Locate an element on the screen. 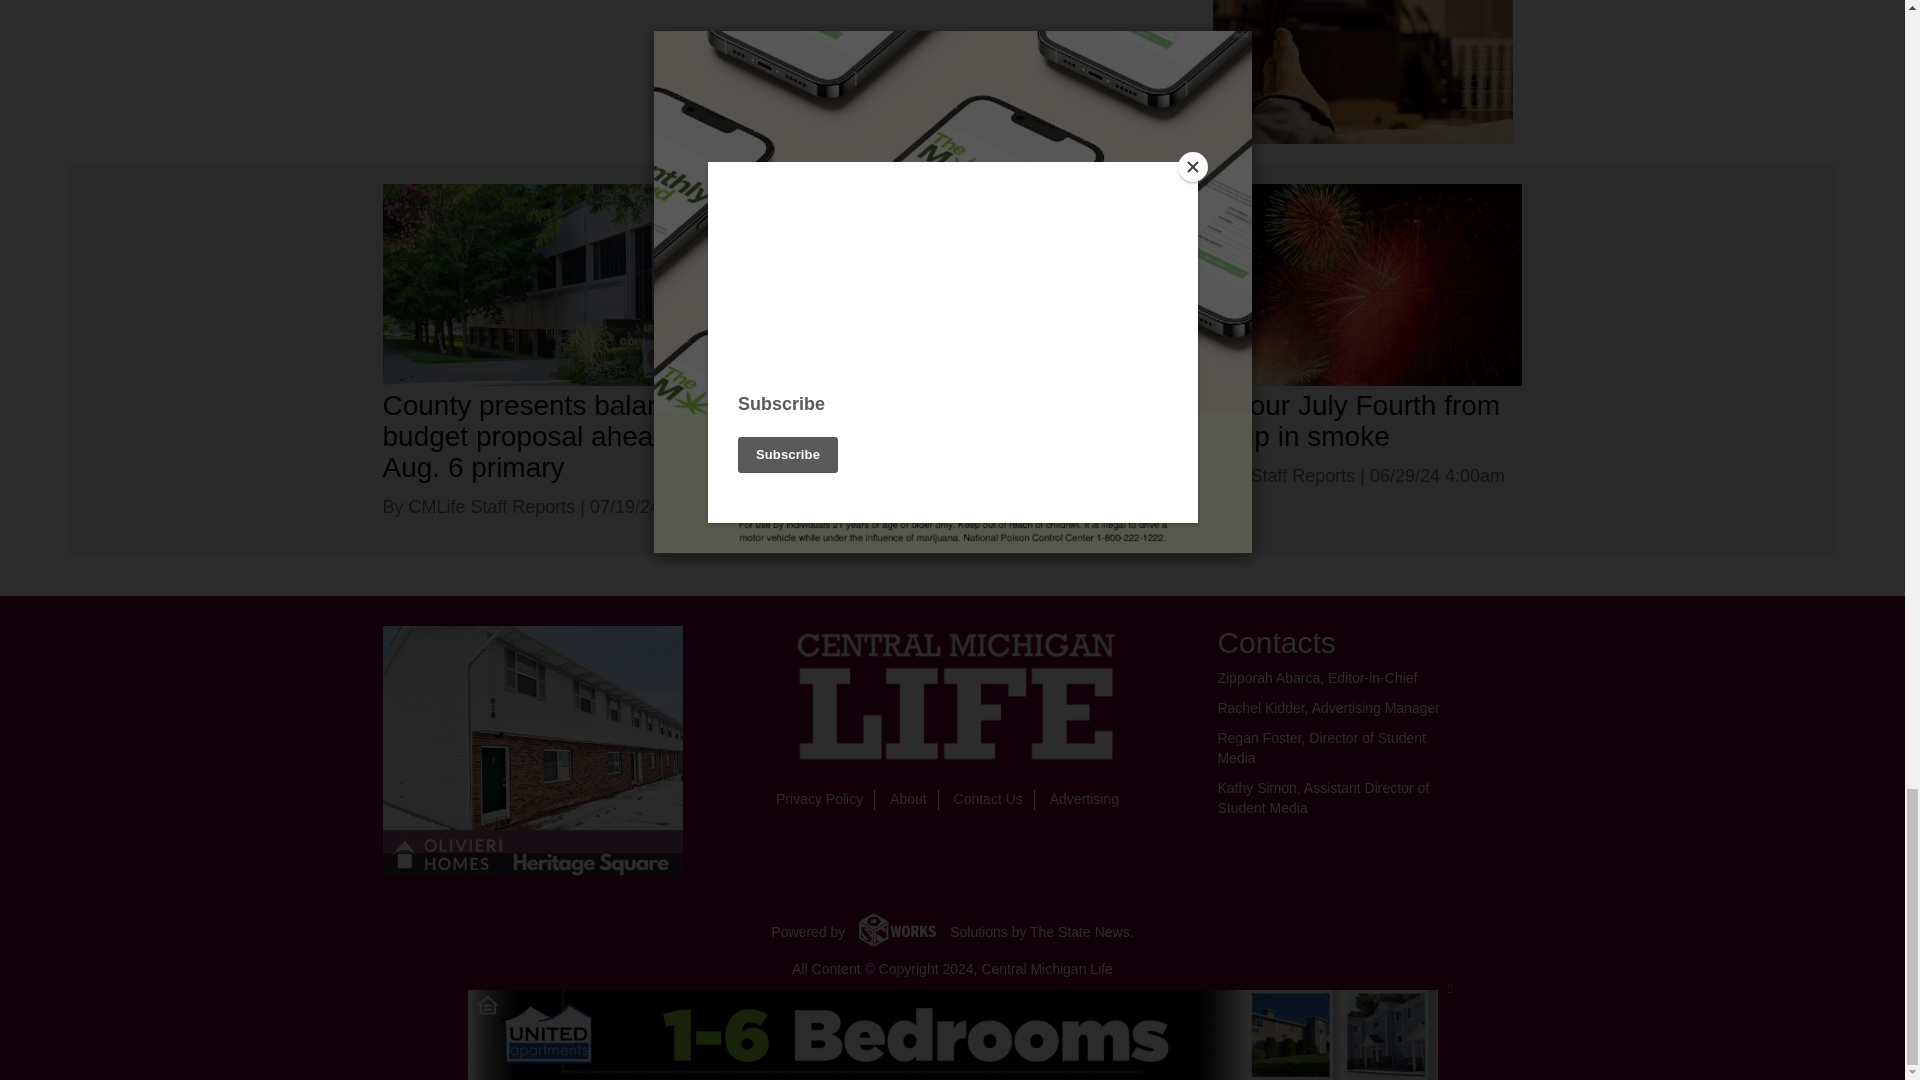 Image resolution: width=1920 pixels, height=1080 pixels. OM-HOUSING.COM is located at coordinates (532, 750).